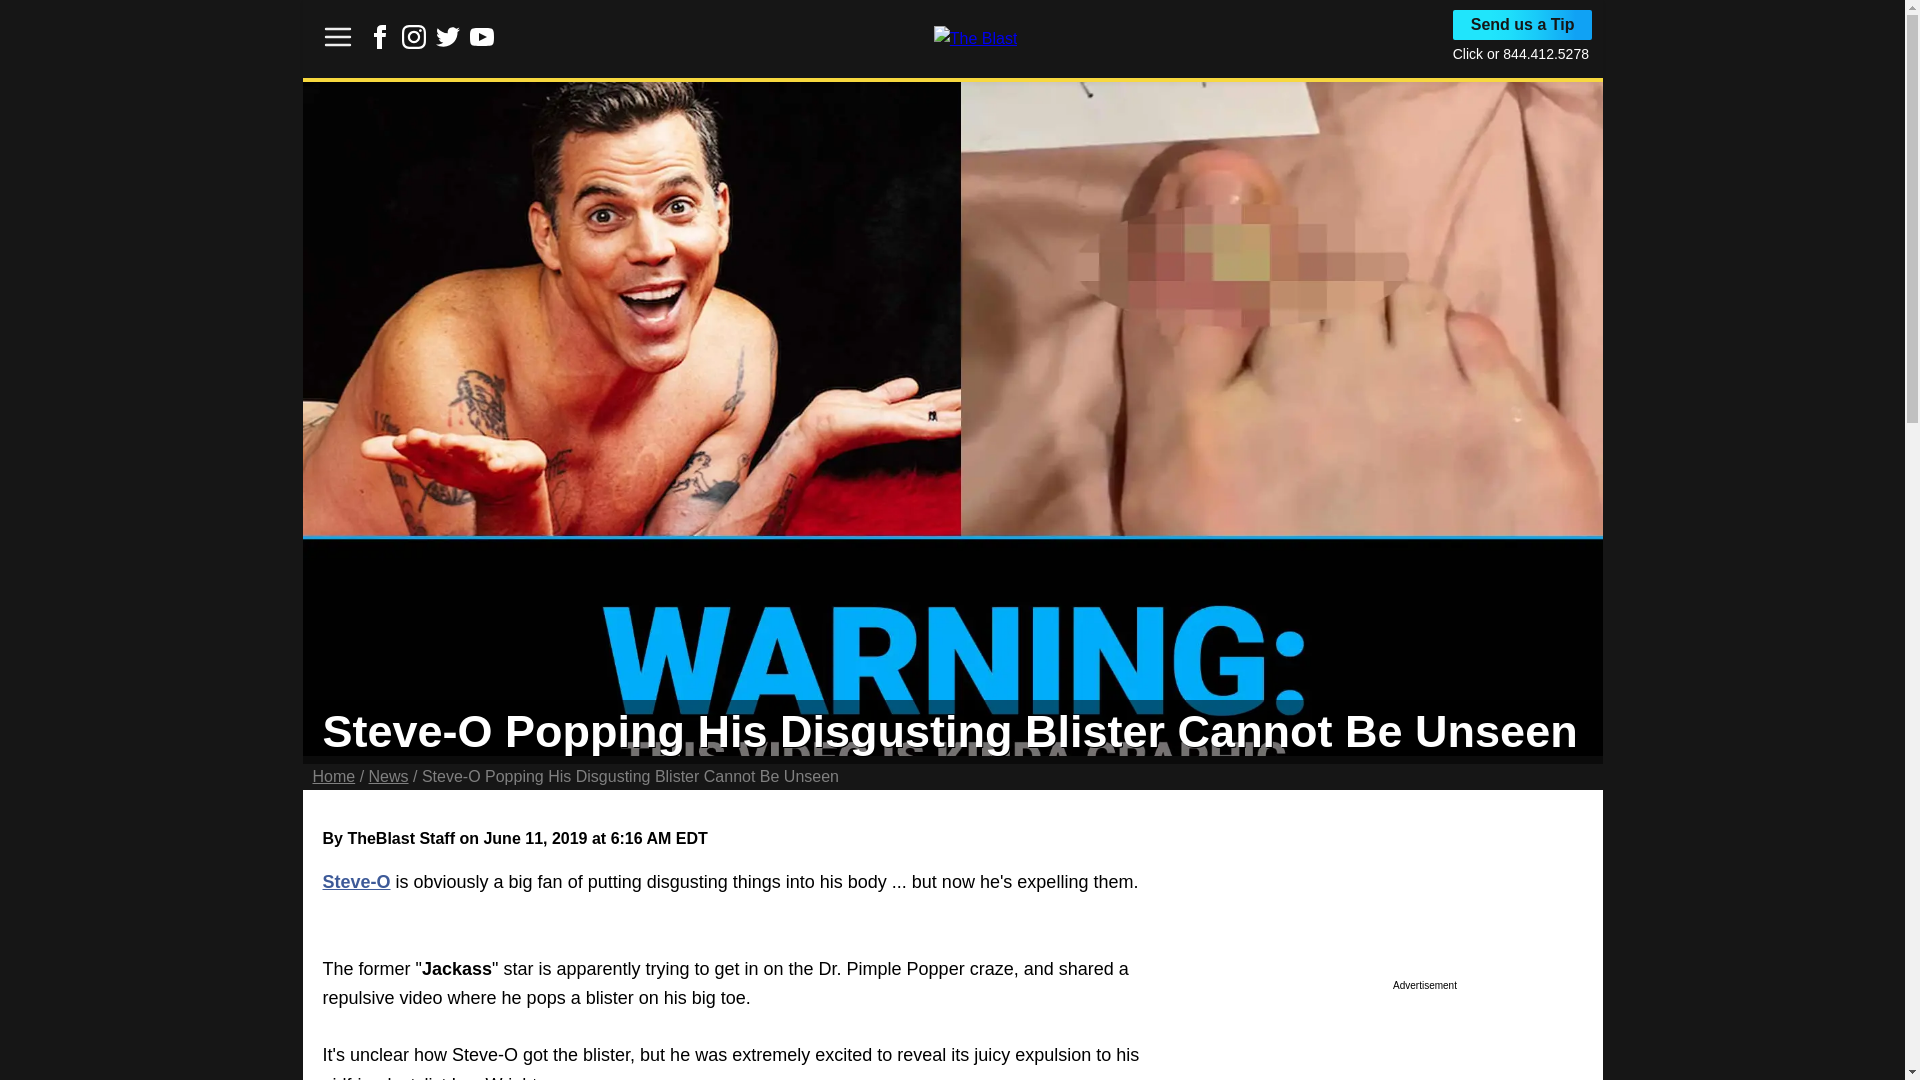  I want to click on Link to Youtube, so click(482, 42).